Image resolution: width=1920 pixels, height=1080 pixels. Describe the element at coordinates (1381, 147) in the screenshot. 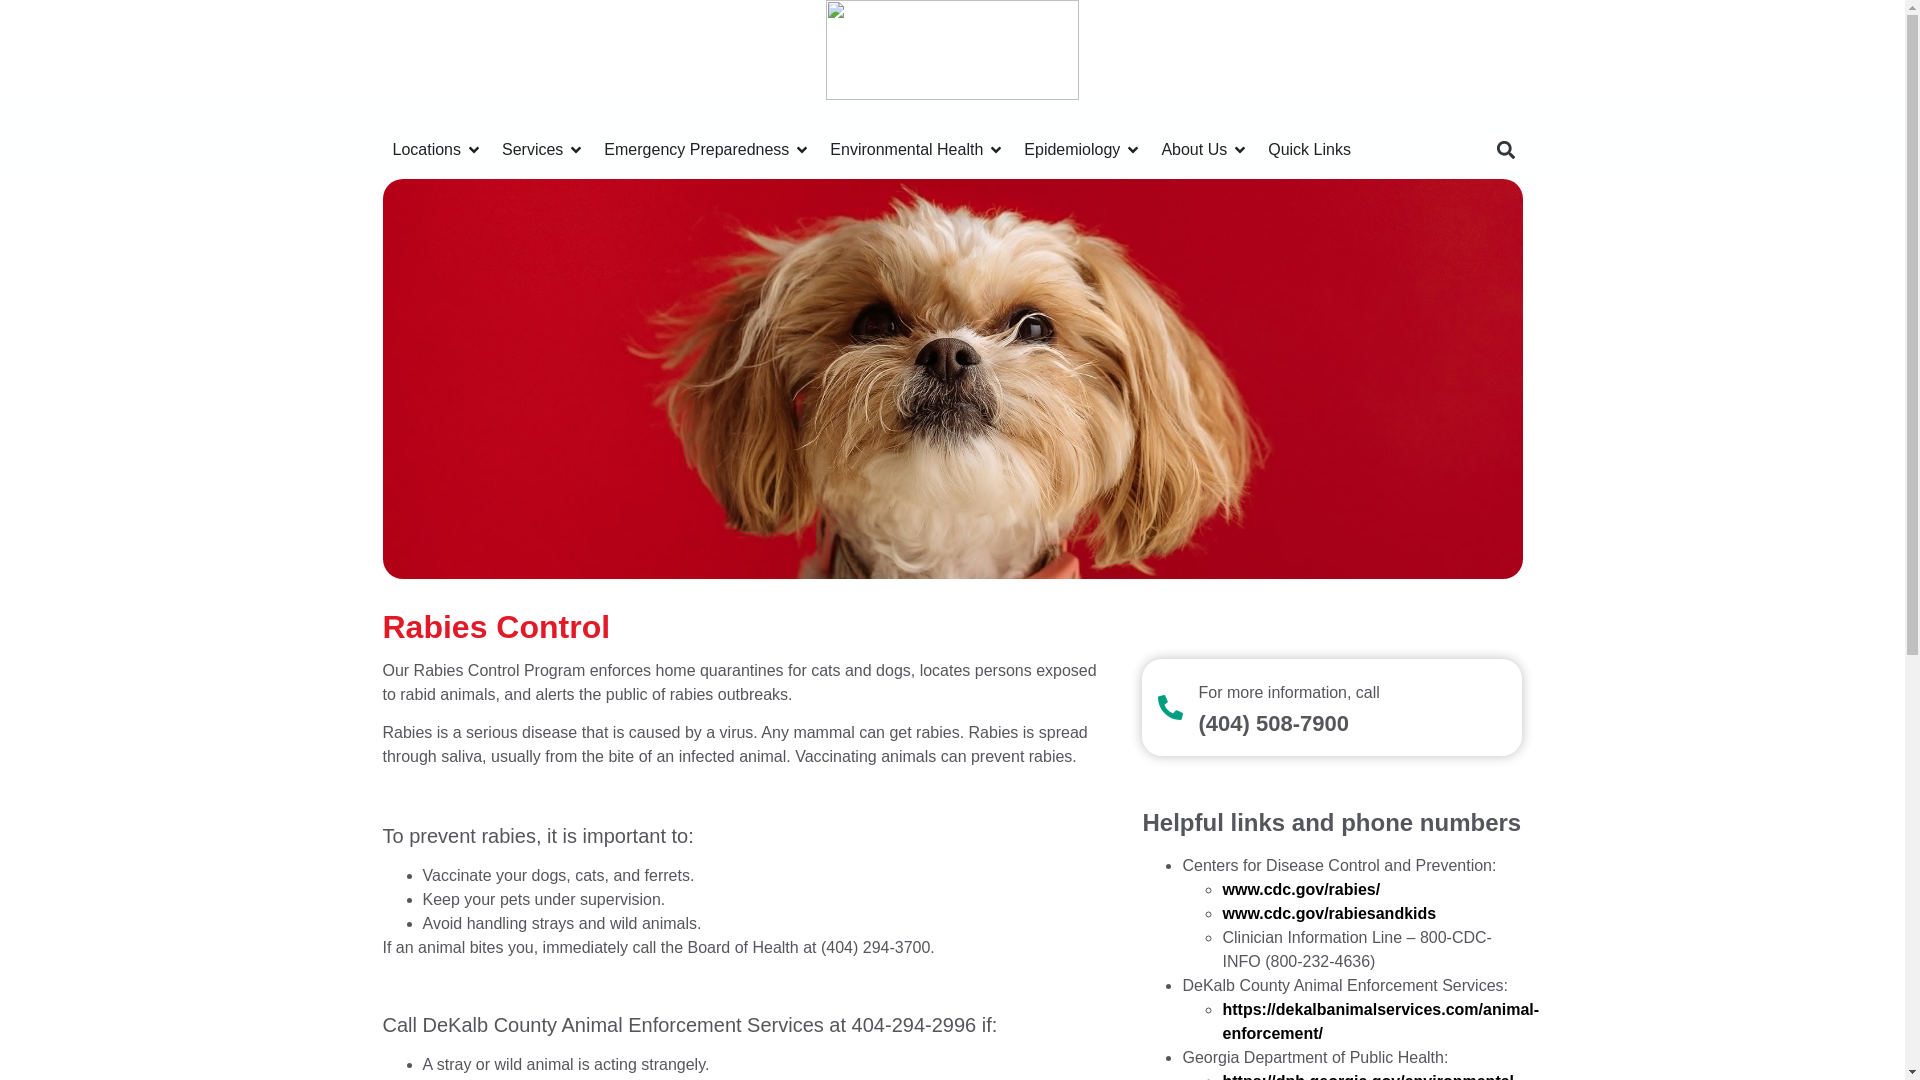

I see `English` at that location.